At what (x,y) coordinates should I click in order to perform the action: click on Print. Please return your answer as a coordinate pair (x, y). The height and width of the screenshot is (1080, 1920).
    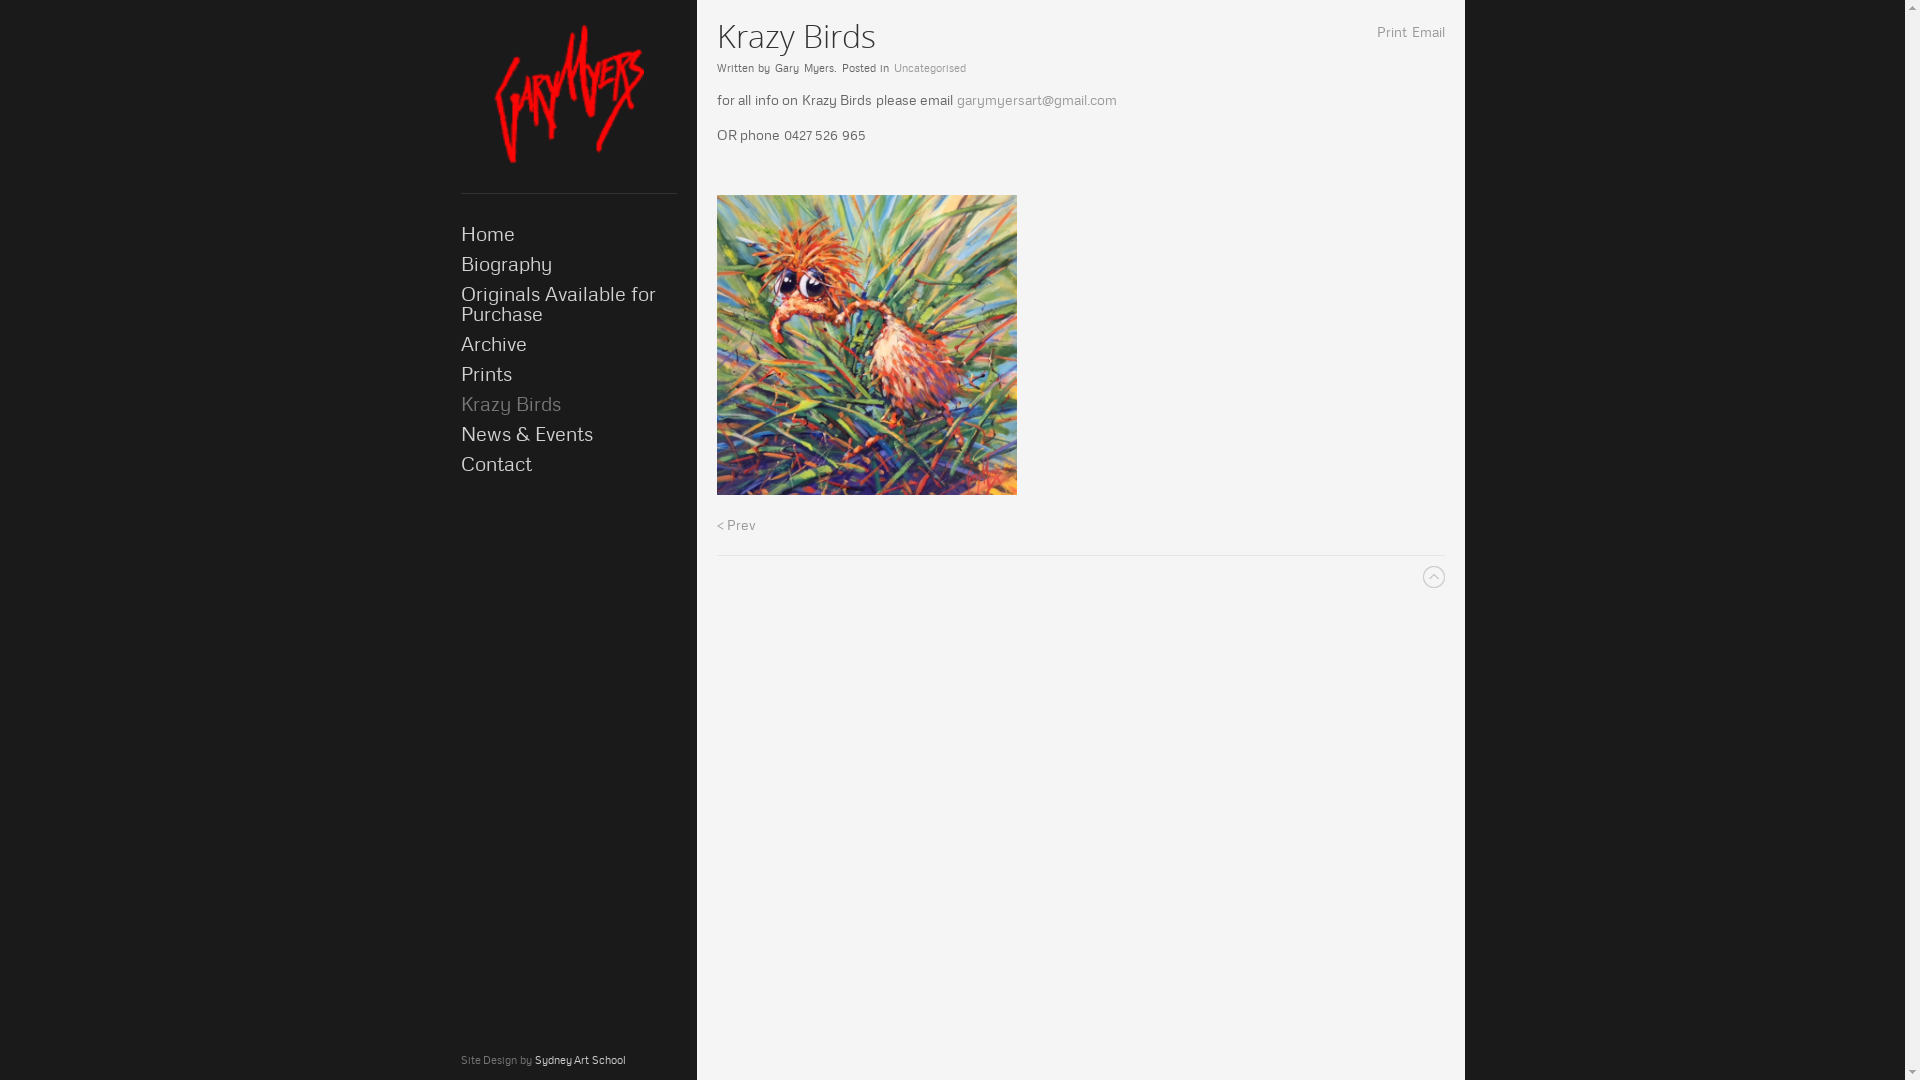
    Looking at the image, I should click on (1391, 32).